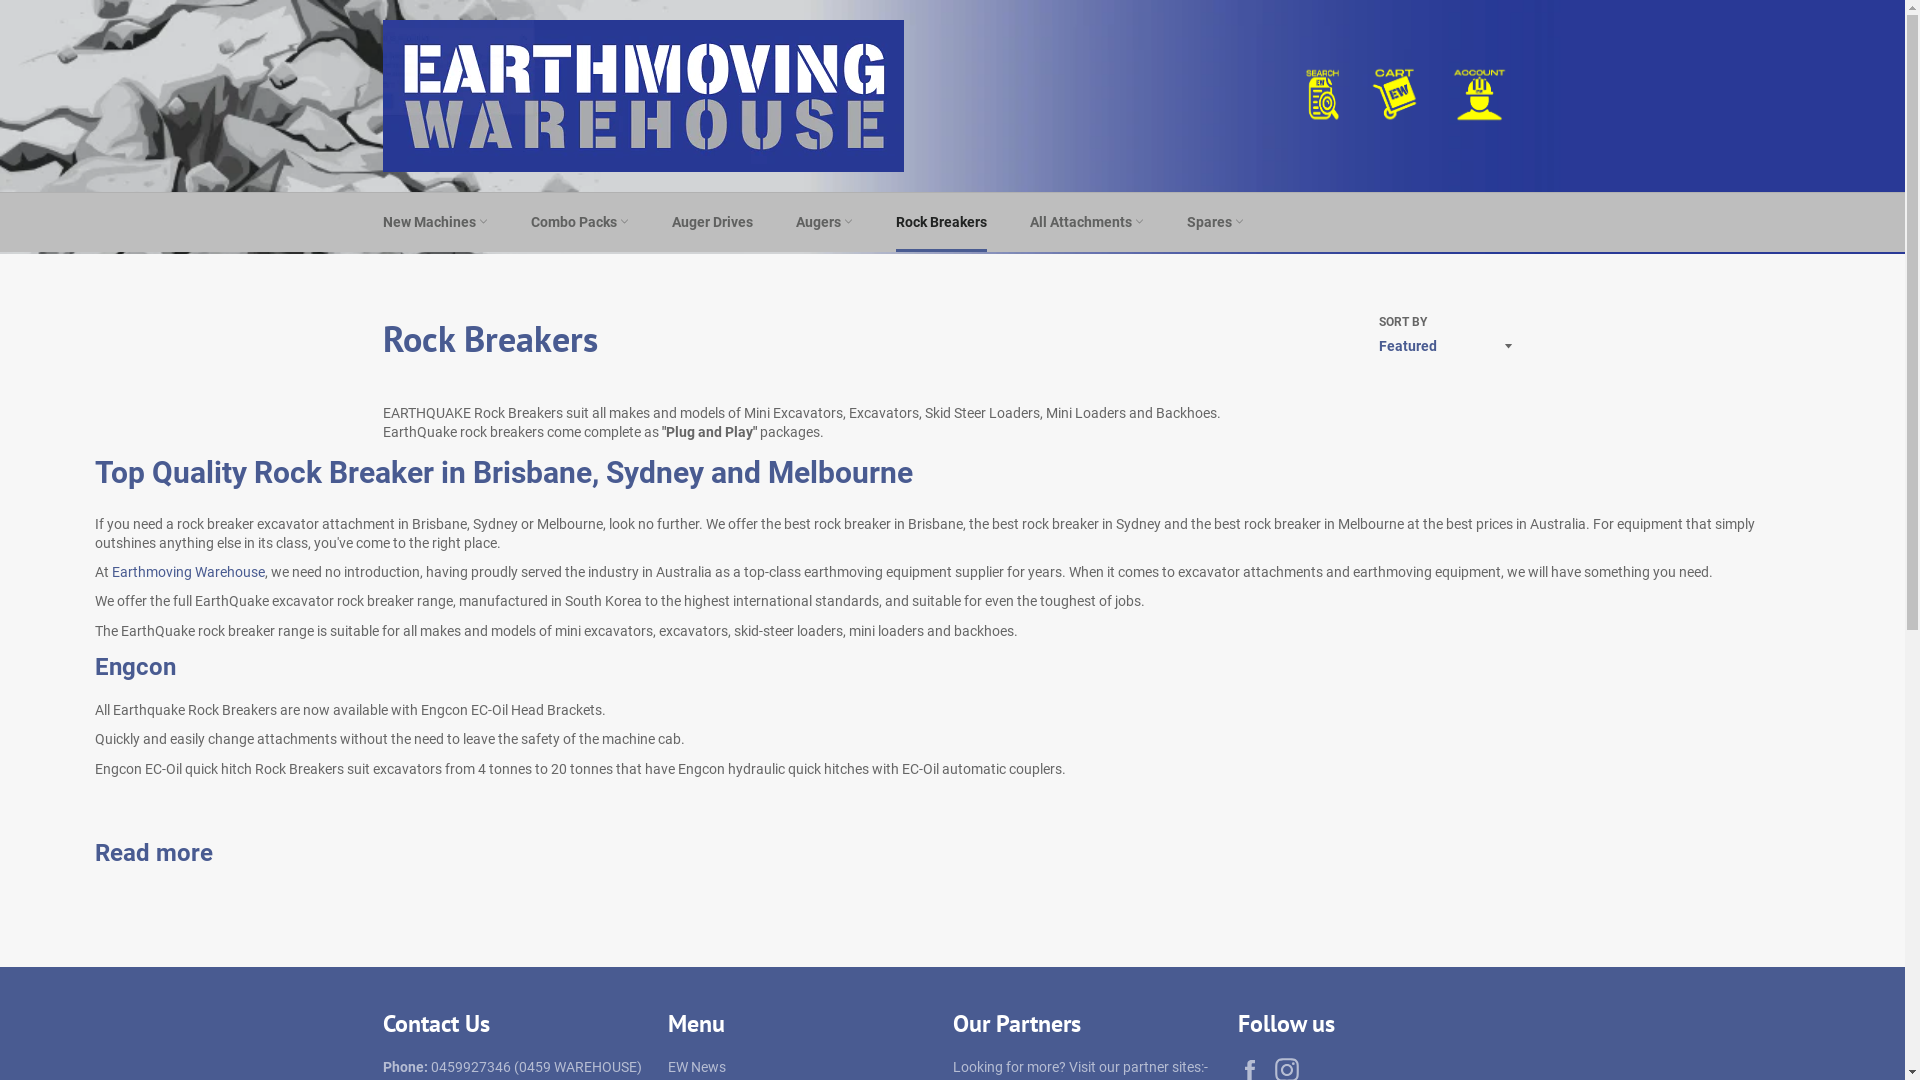 The image size is (1920, 1080). I want to click on Spares, so click(1214, 222).